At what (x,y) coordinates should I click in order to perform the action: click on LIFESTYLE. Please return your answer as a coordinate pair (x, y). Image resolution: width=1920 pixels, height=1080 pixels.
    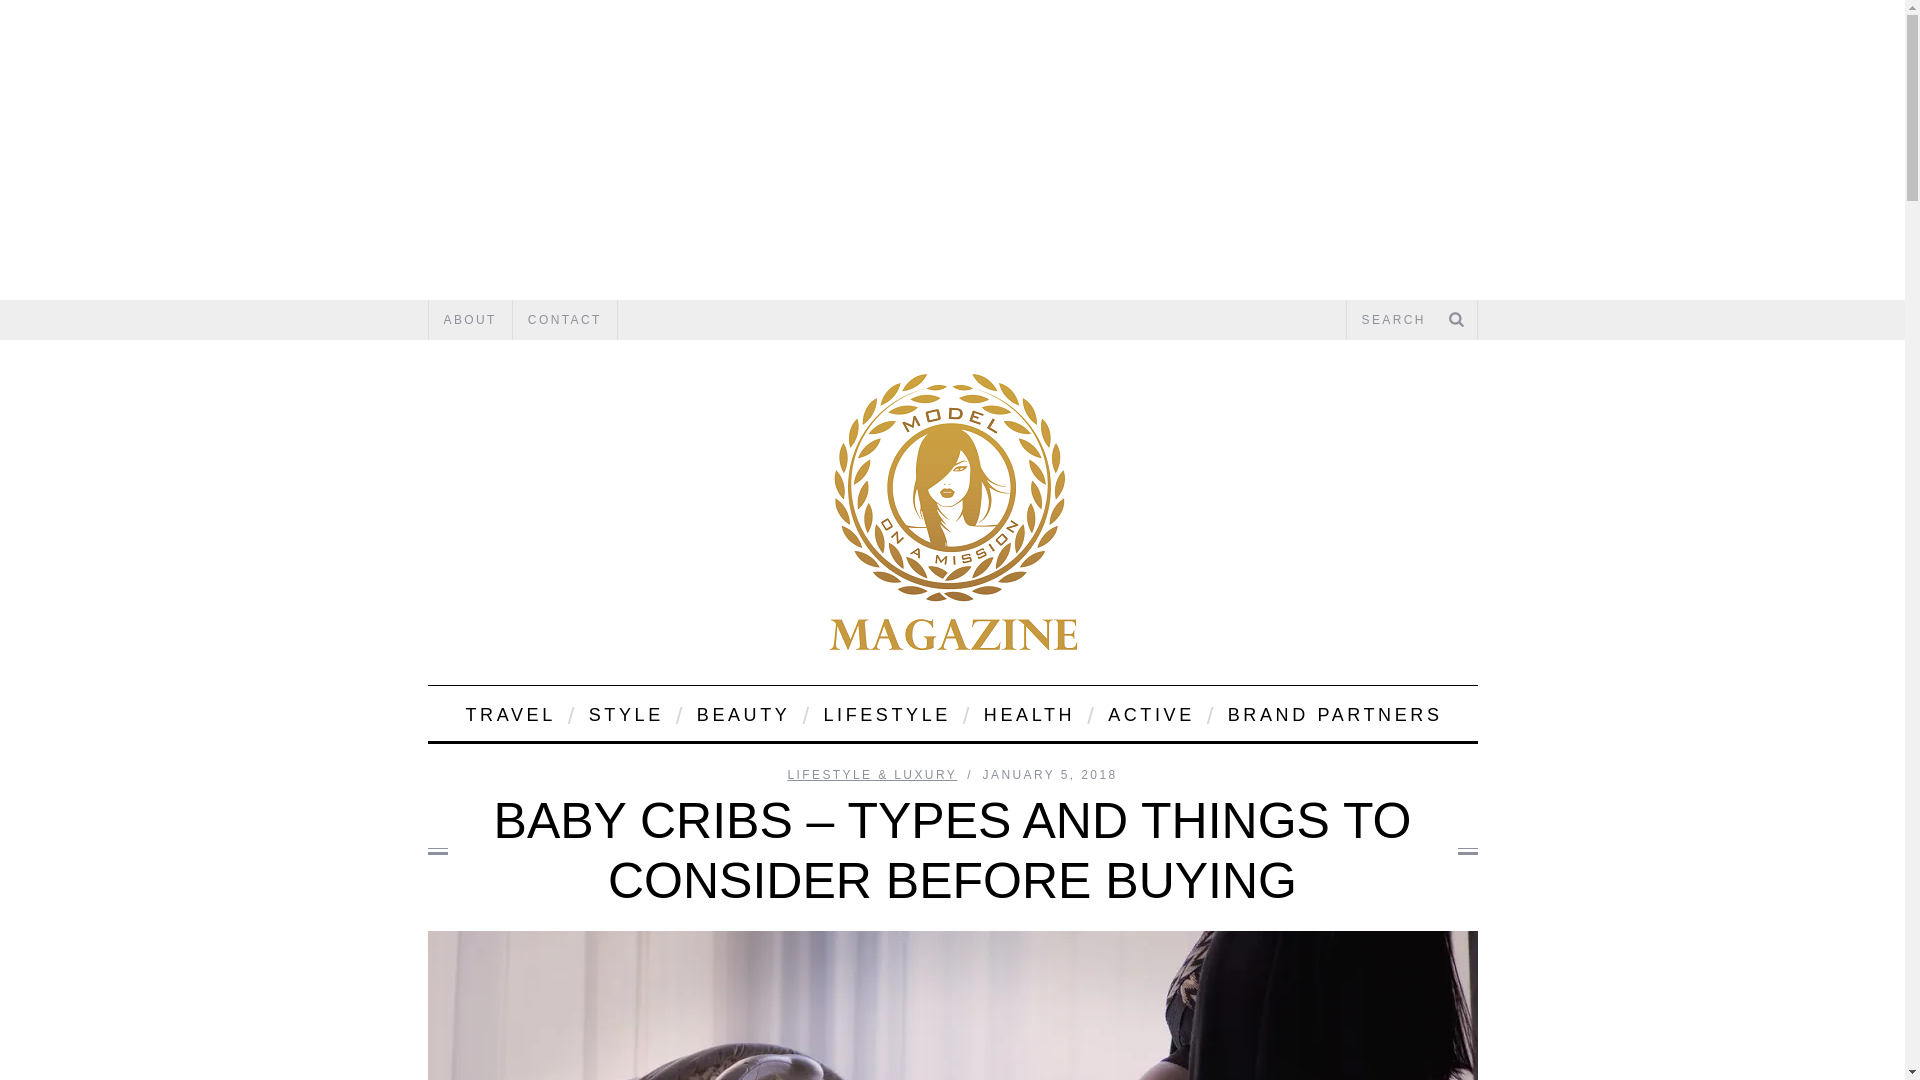
    Looking at the image, I should click on (884, 712).